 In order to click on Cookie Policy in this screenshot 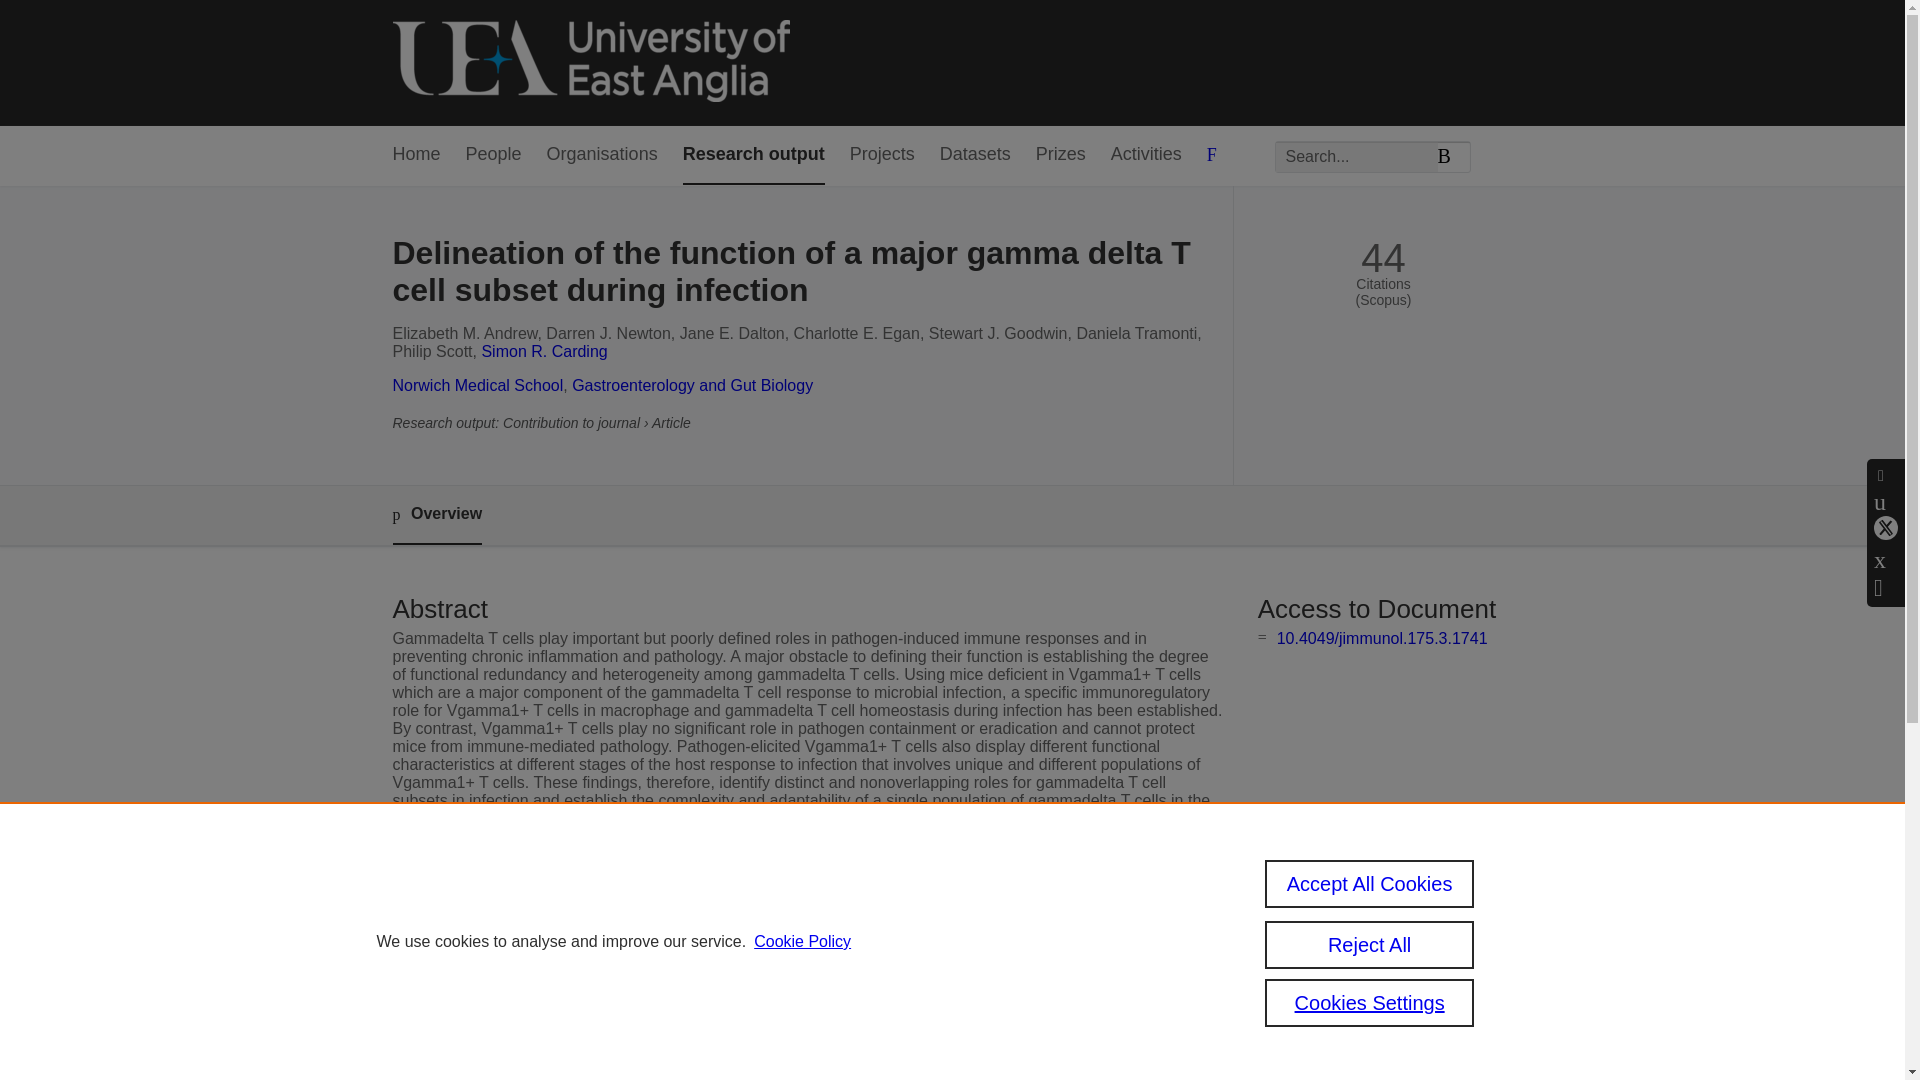, I will do `click(802, 942)`.